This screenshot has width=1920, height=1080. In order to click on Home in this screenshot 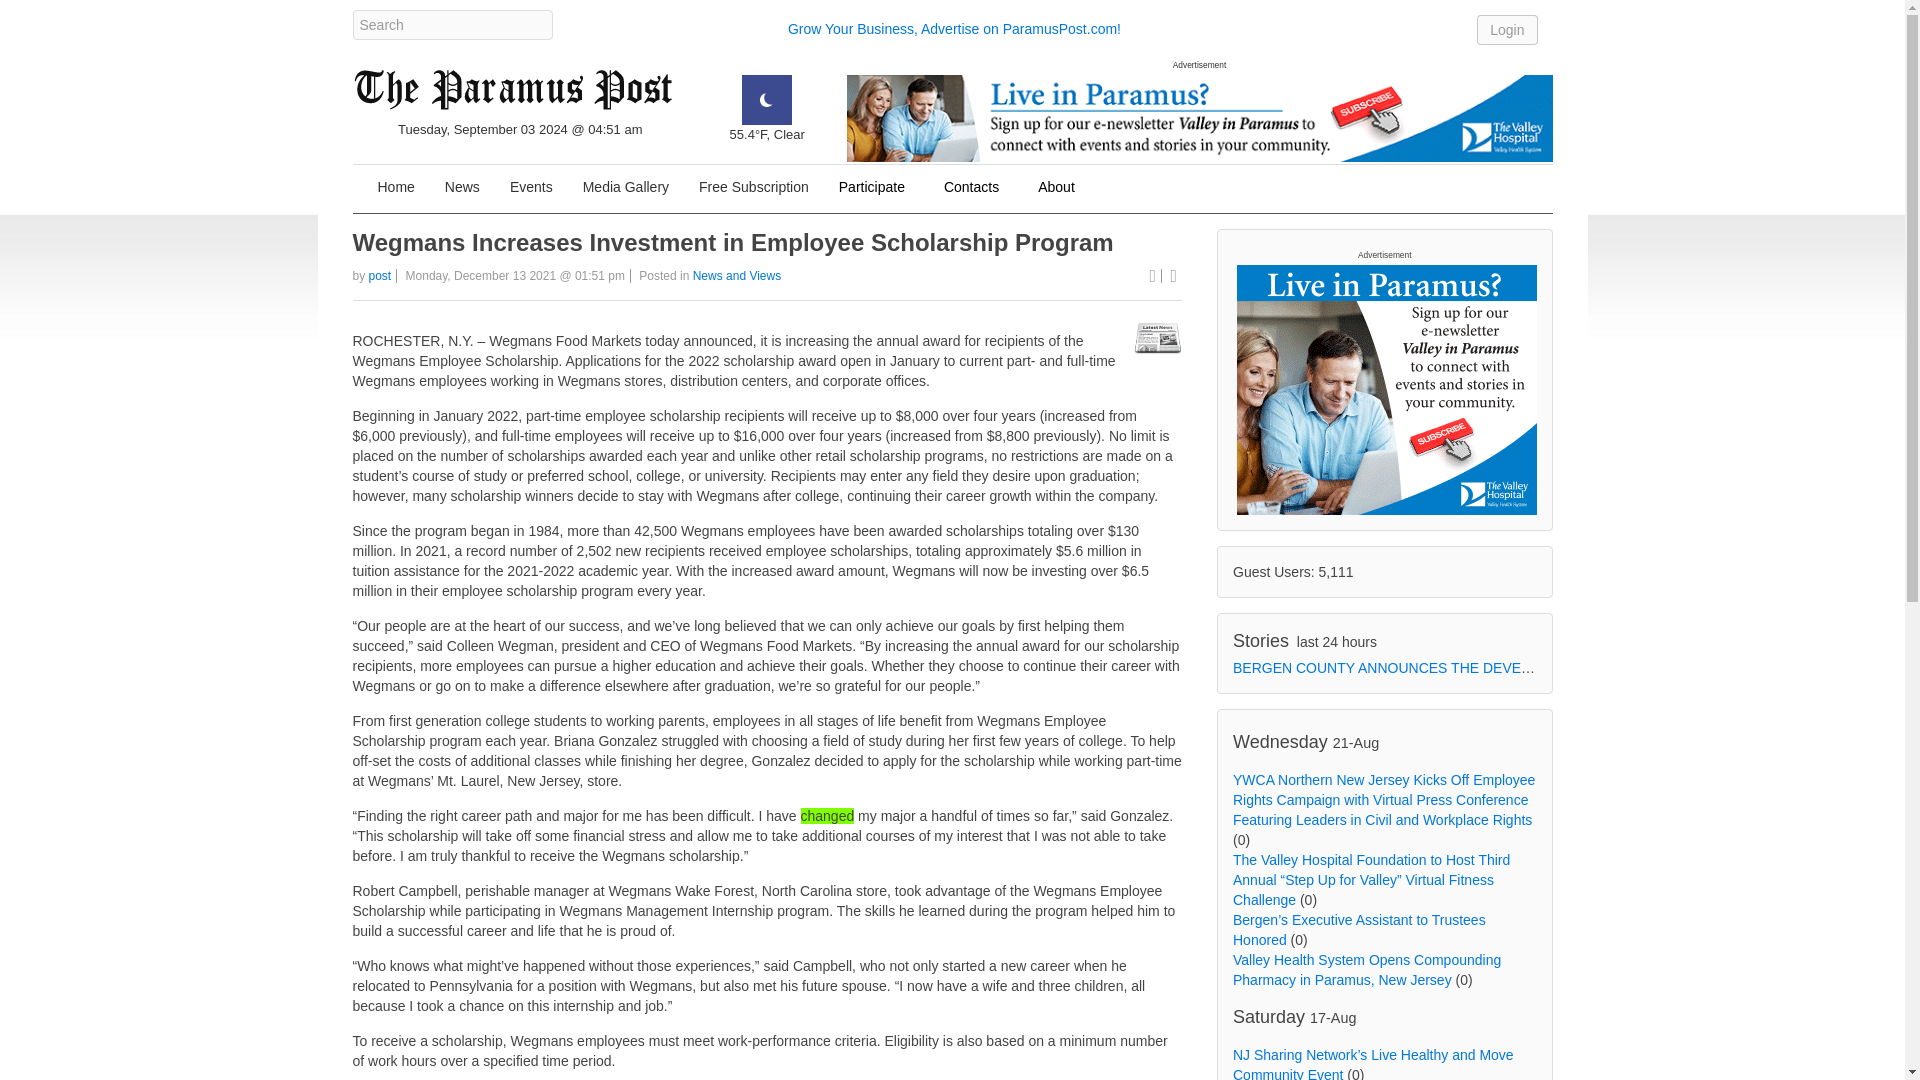, I will do `click(395, 188)`.